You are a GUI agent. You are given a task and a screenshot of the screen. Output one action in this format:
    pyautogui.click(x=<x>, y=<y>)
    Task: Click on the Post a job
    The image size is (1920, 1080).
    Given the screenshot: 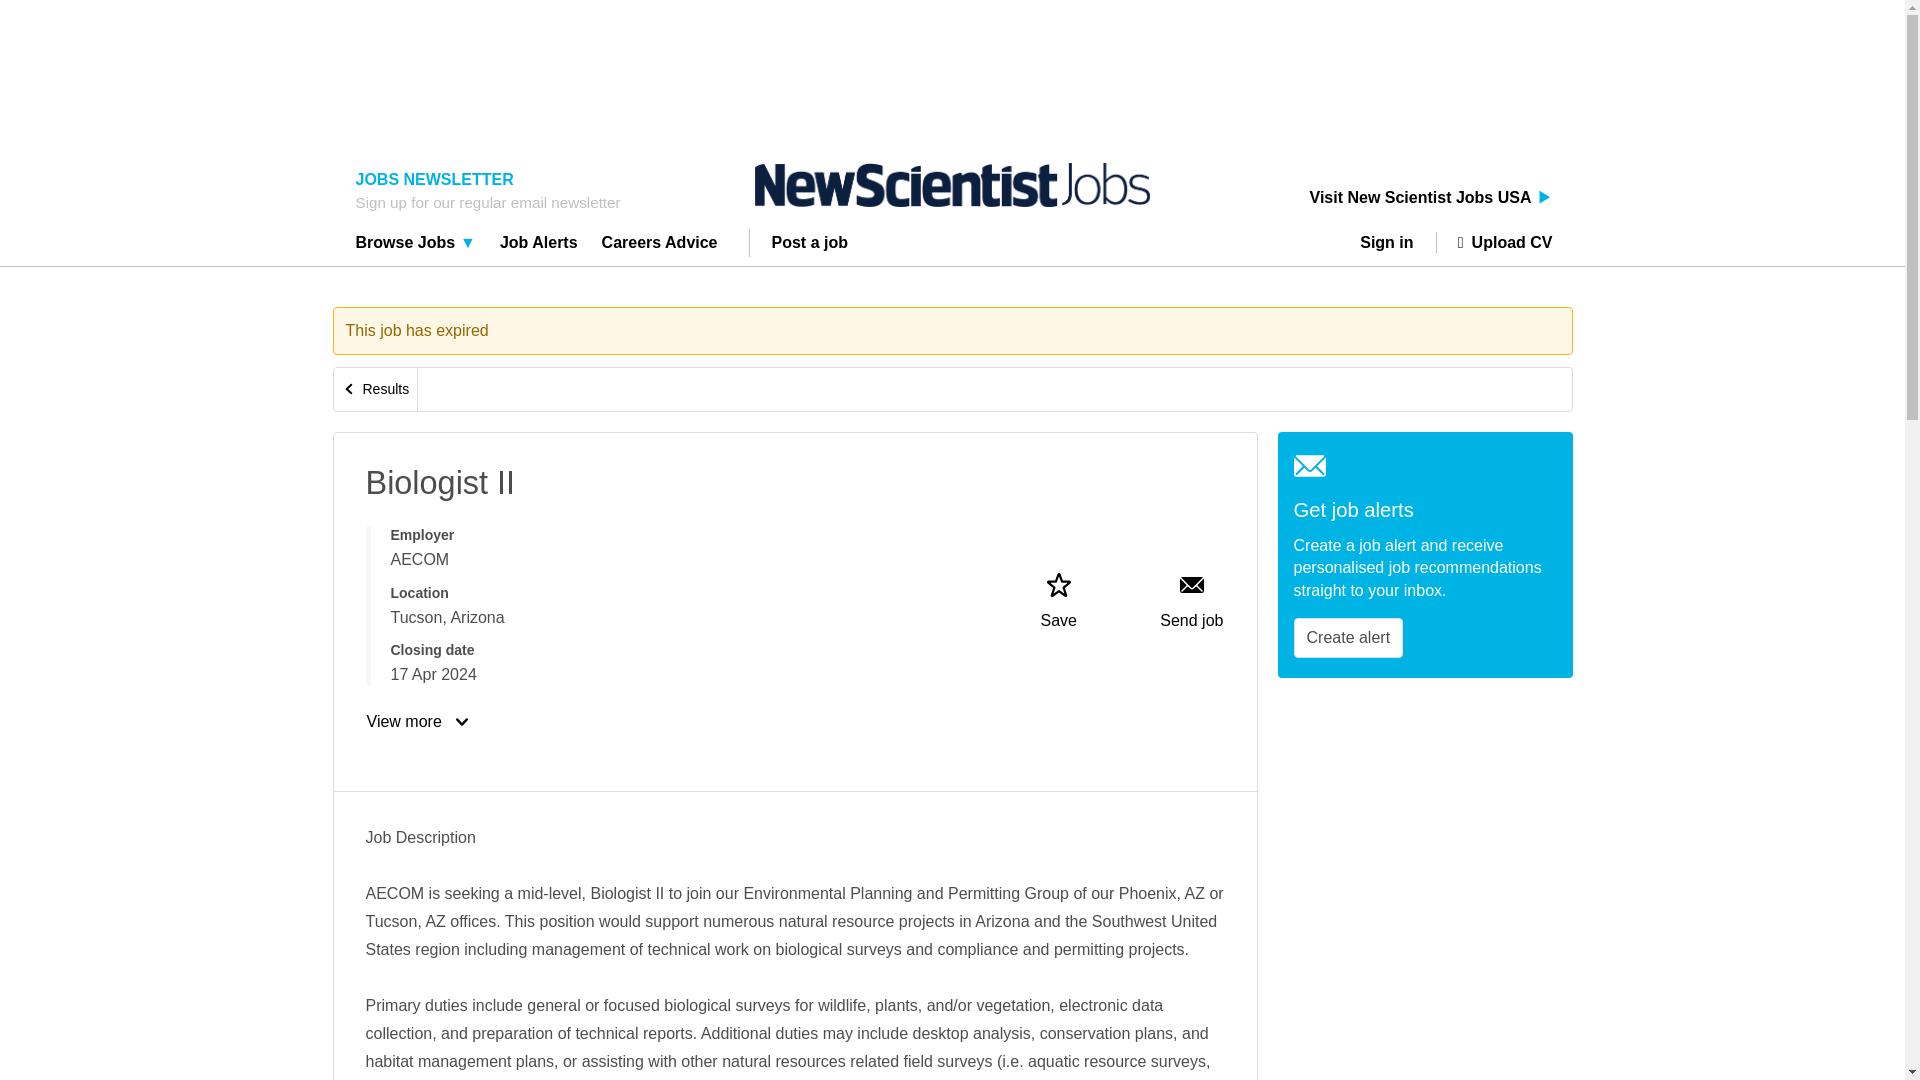 What is the action you would take?
    pyautogui.click(x=810, y=245)
    